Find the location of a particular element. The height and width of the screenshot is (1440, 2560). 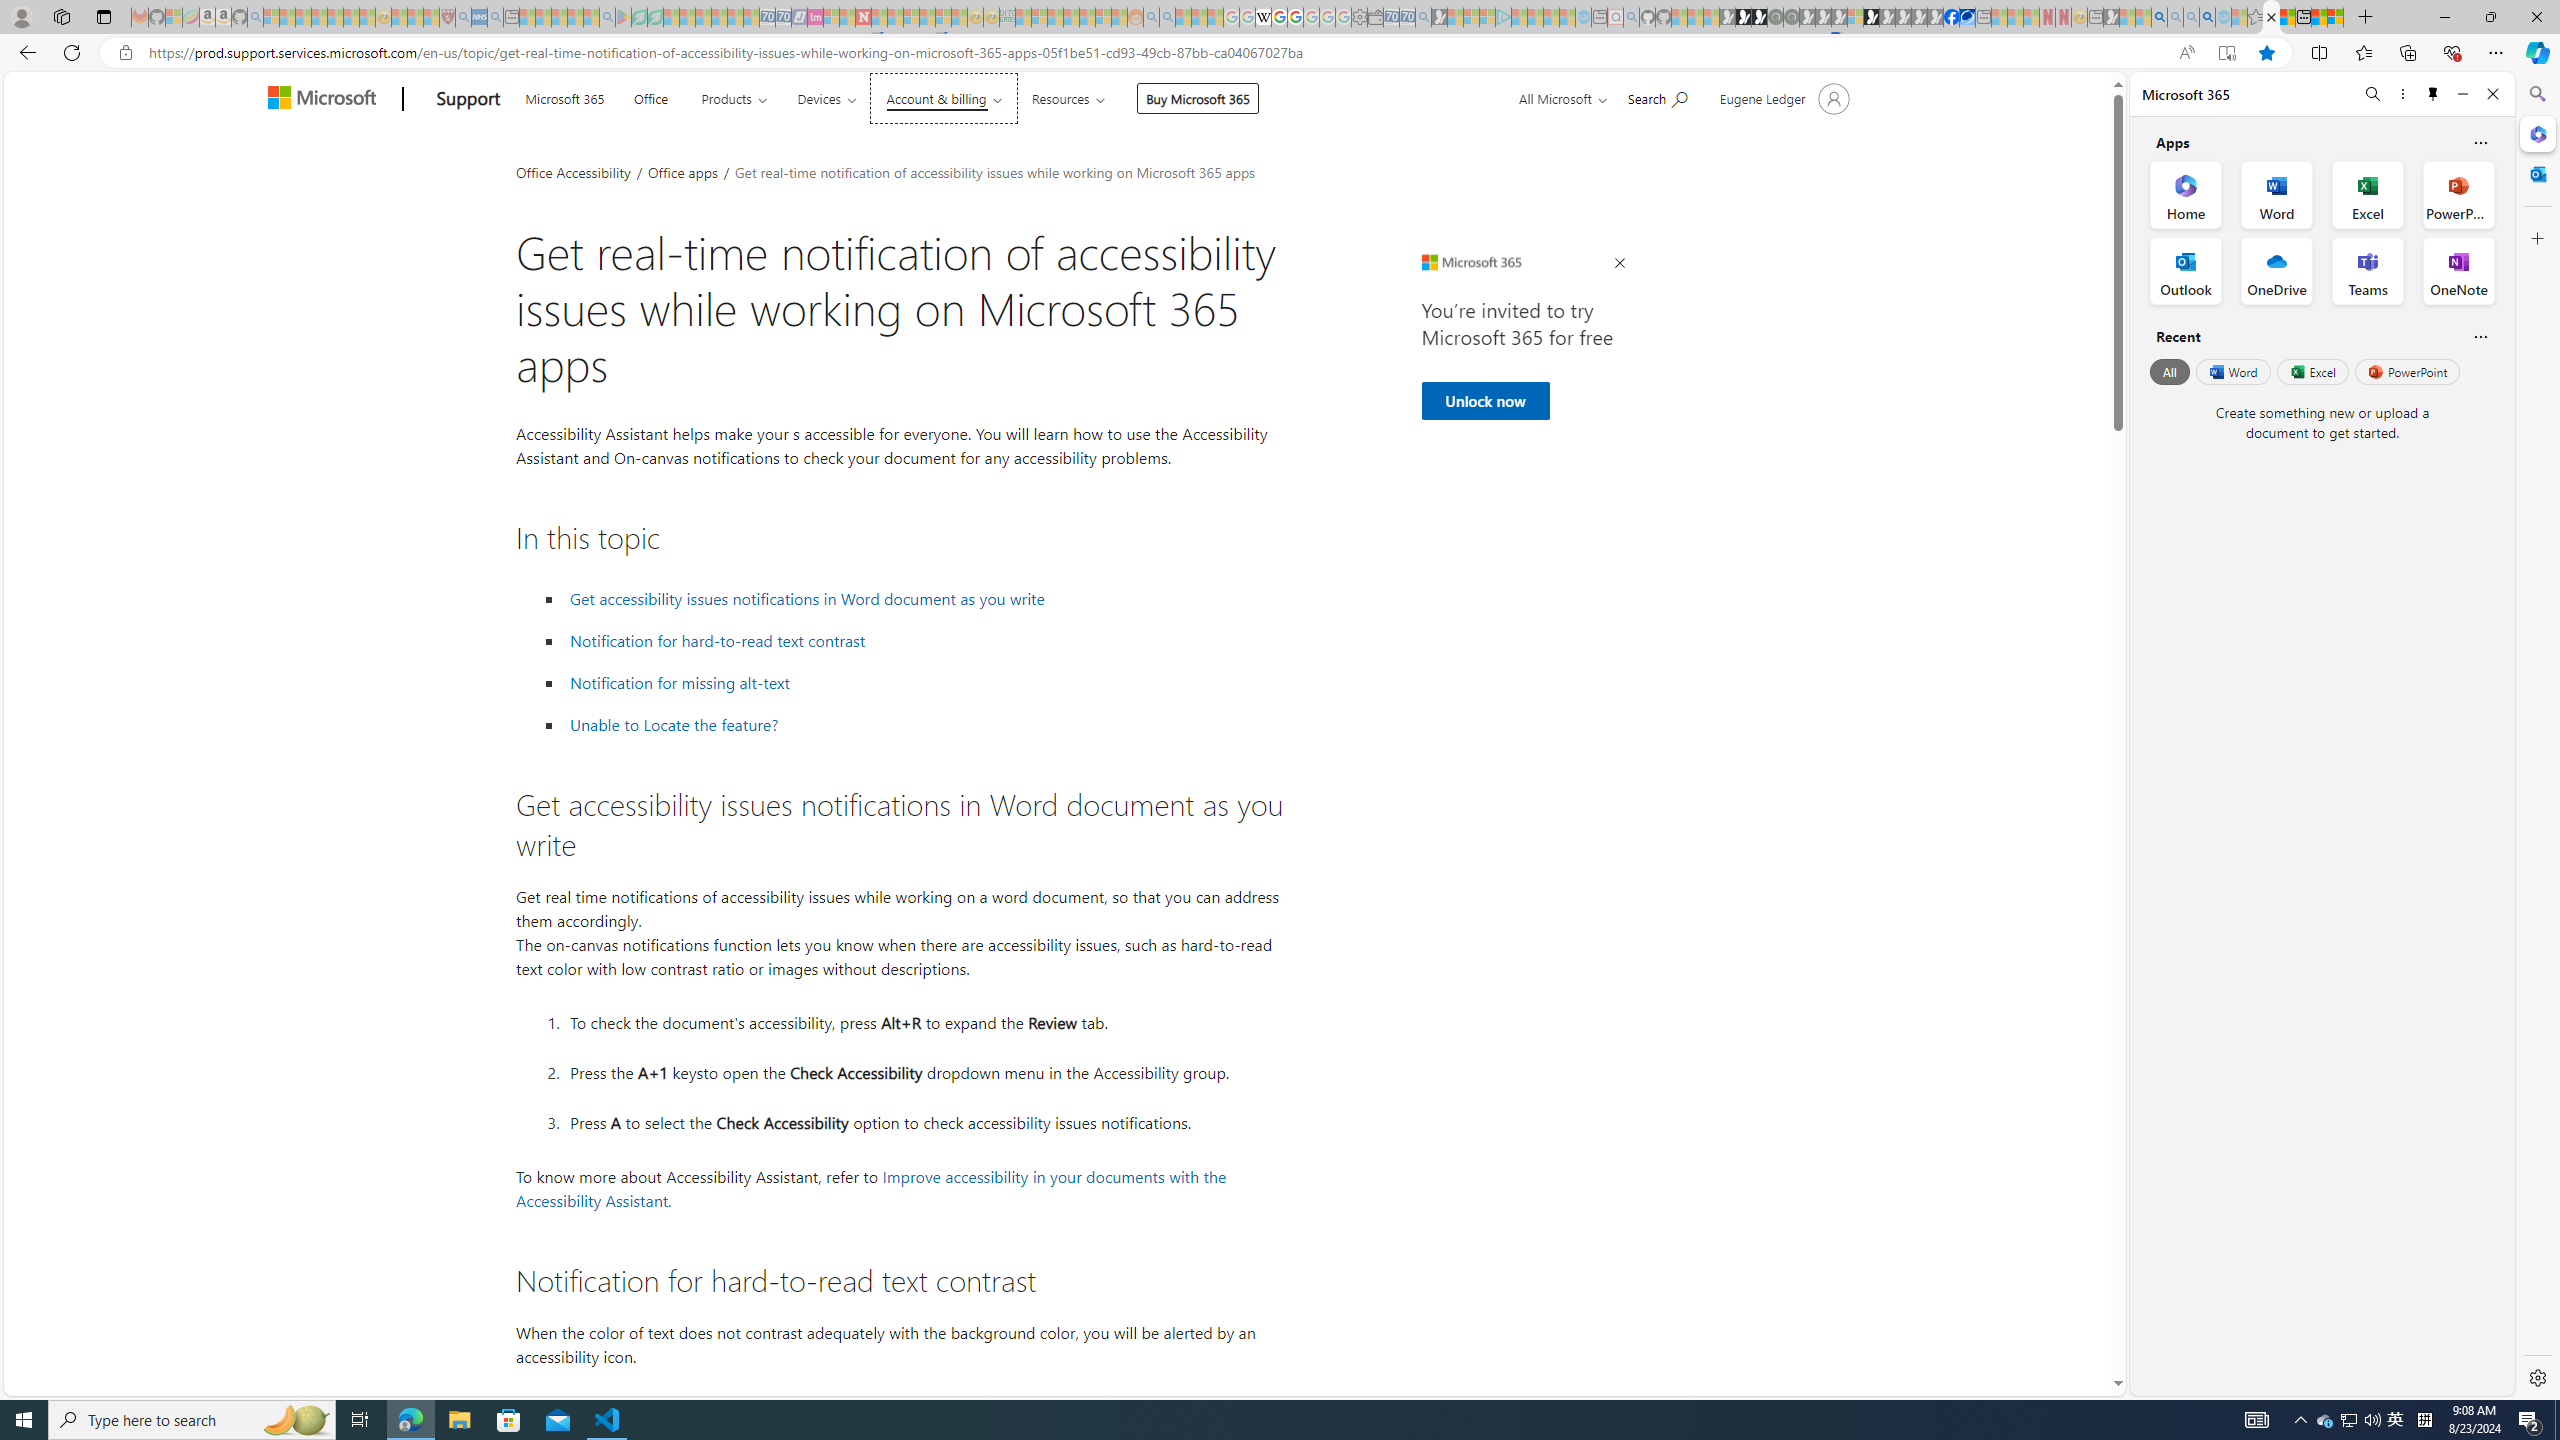

Microsoft Start - Sleeping is located at coordinates (1551, 17).